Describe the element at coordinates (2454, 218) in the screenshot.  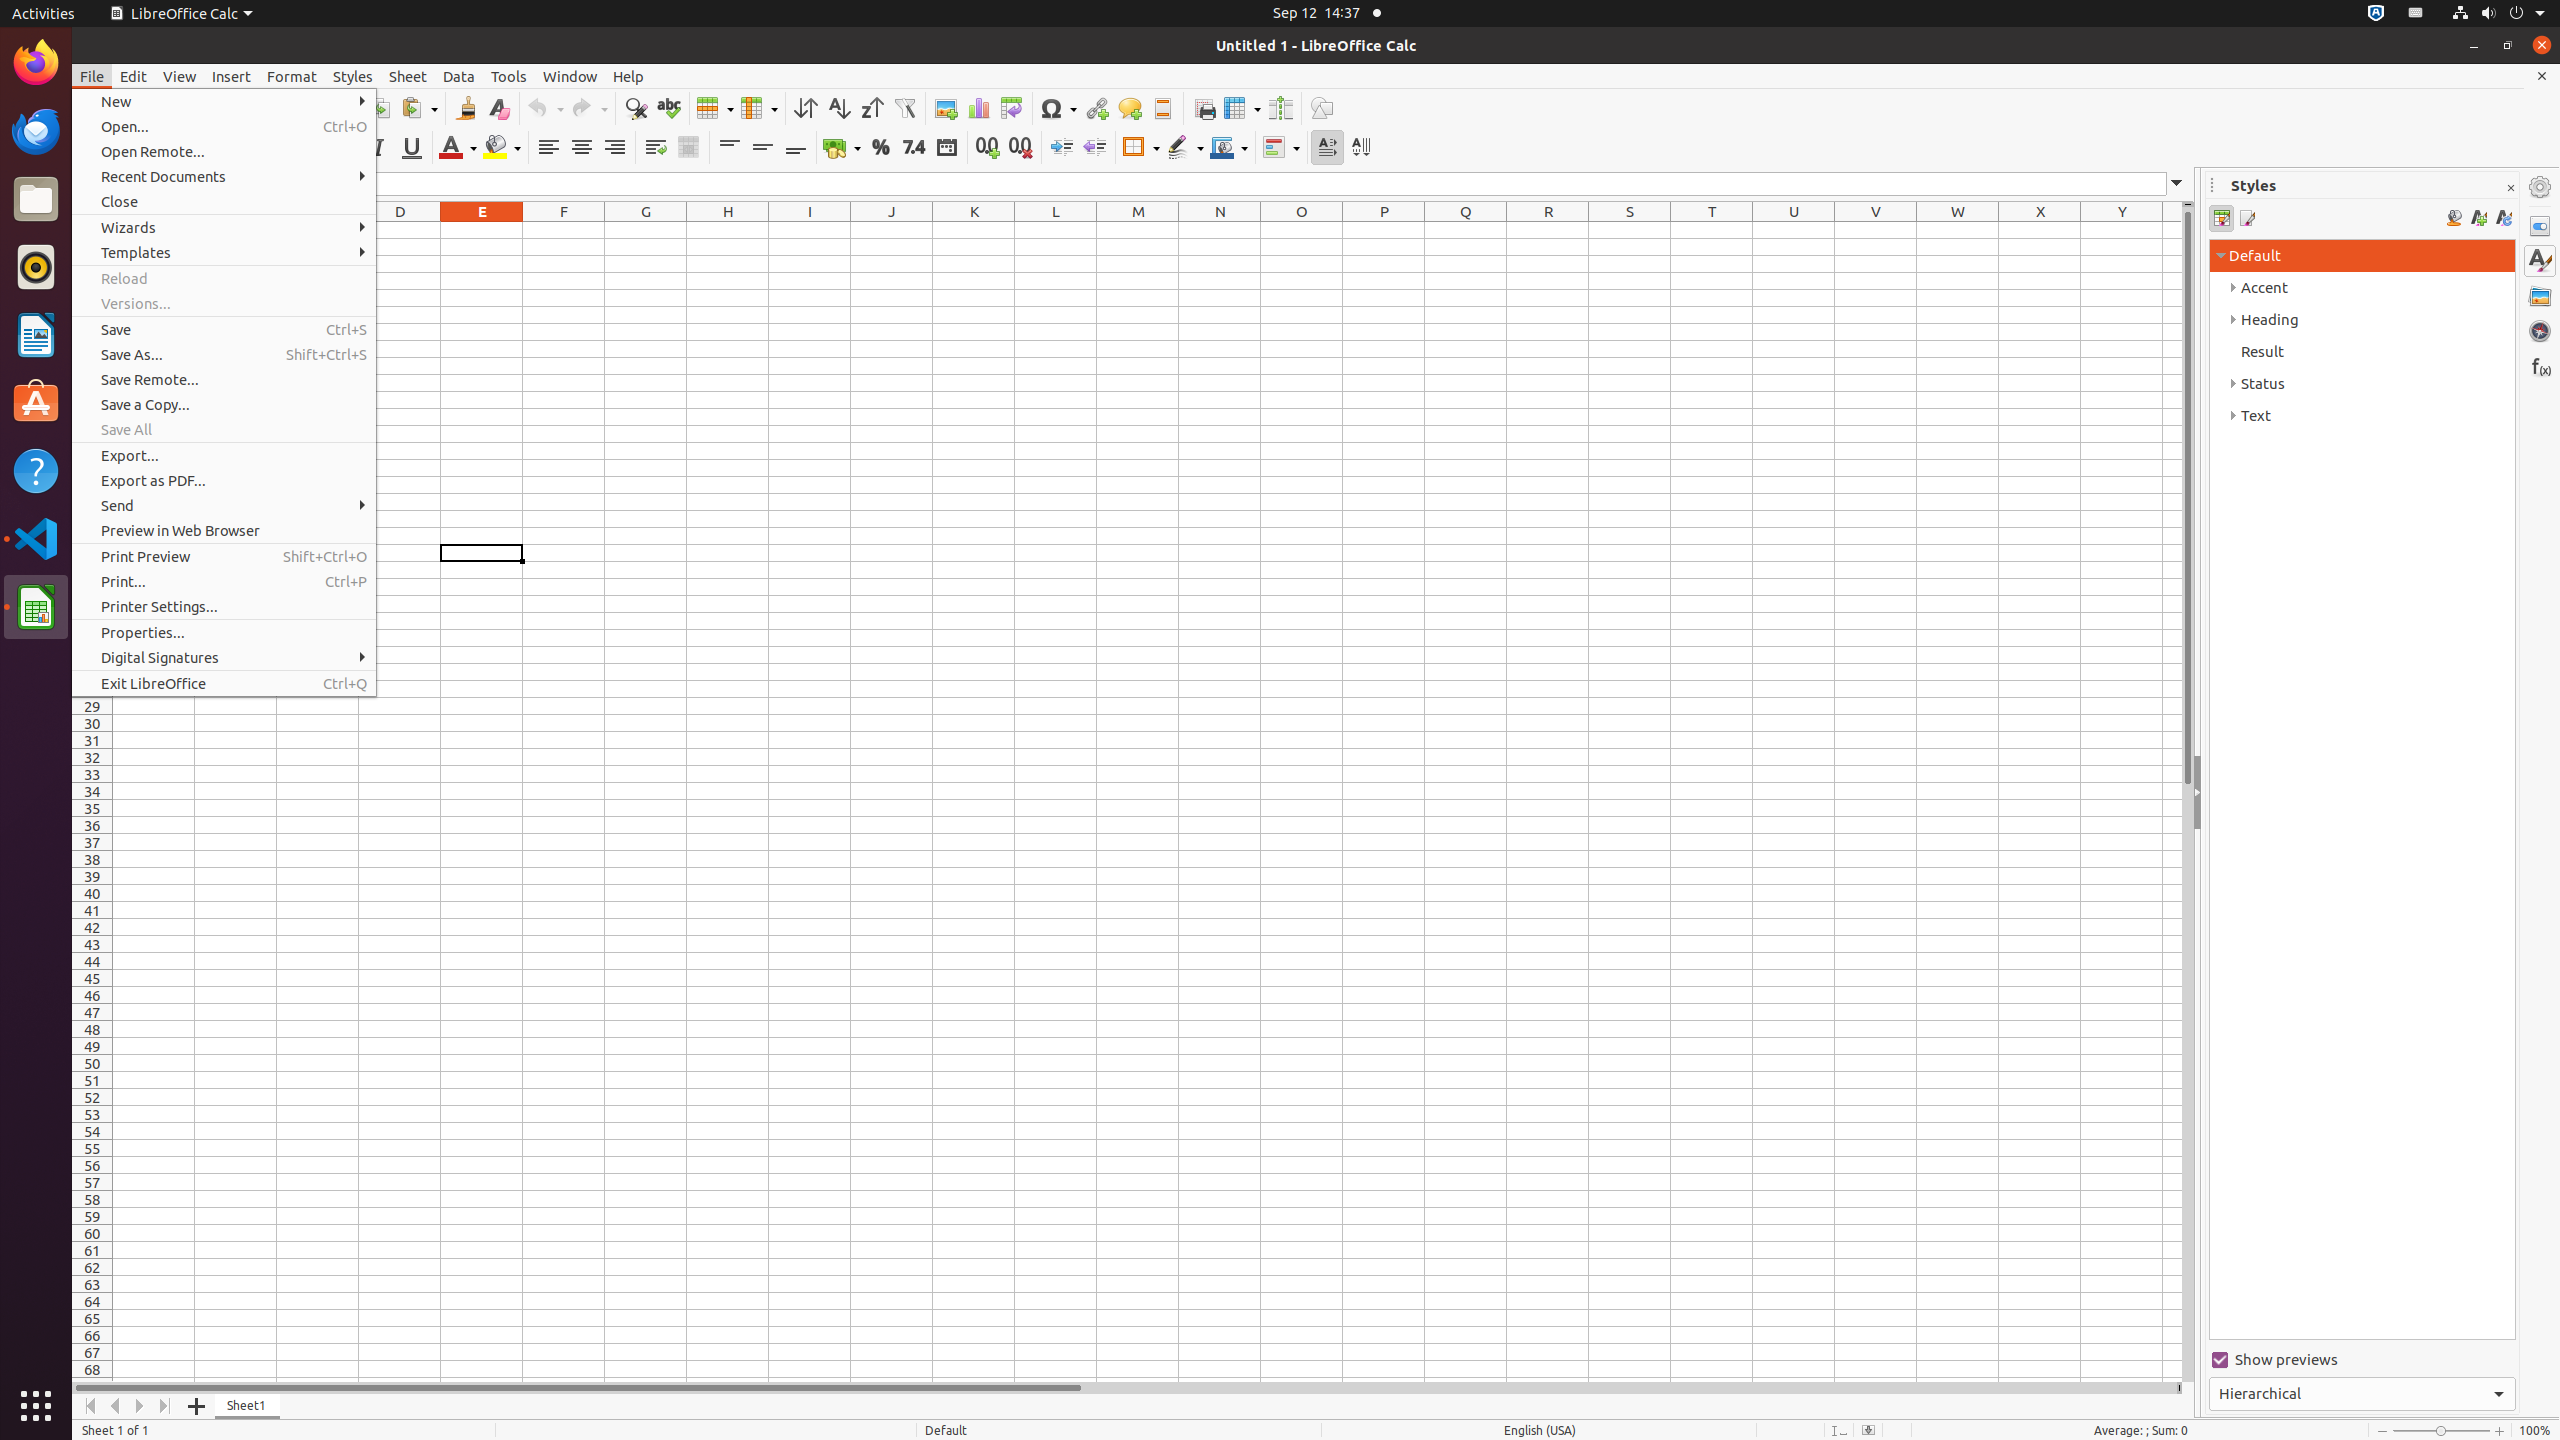
I see `Fill Format Mode` at that location.